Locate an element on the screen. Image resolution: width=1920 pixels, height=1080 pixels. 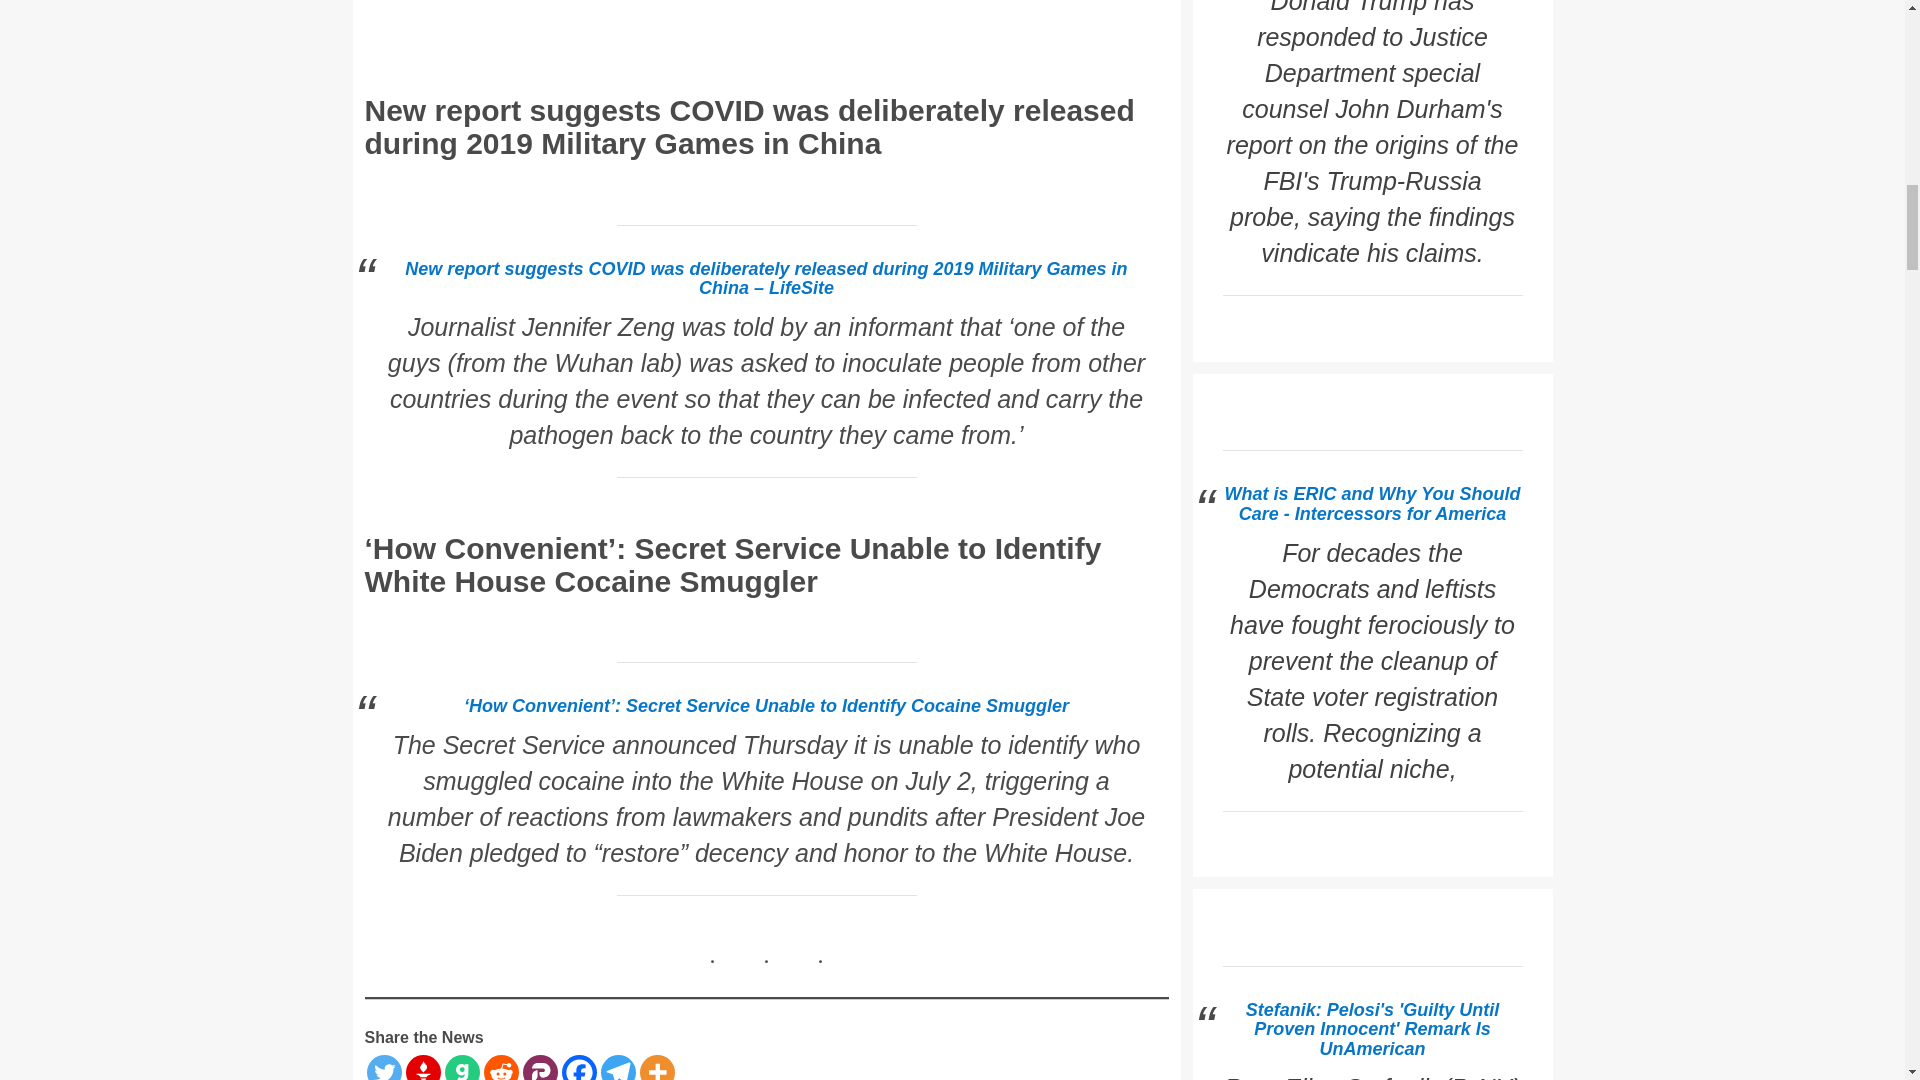
Reddit is located at coordinates (500, 1068).